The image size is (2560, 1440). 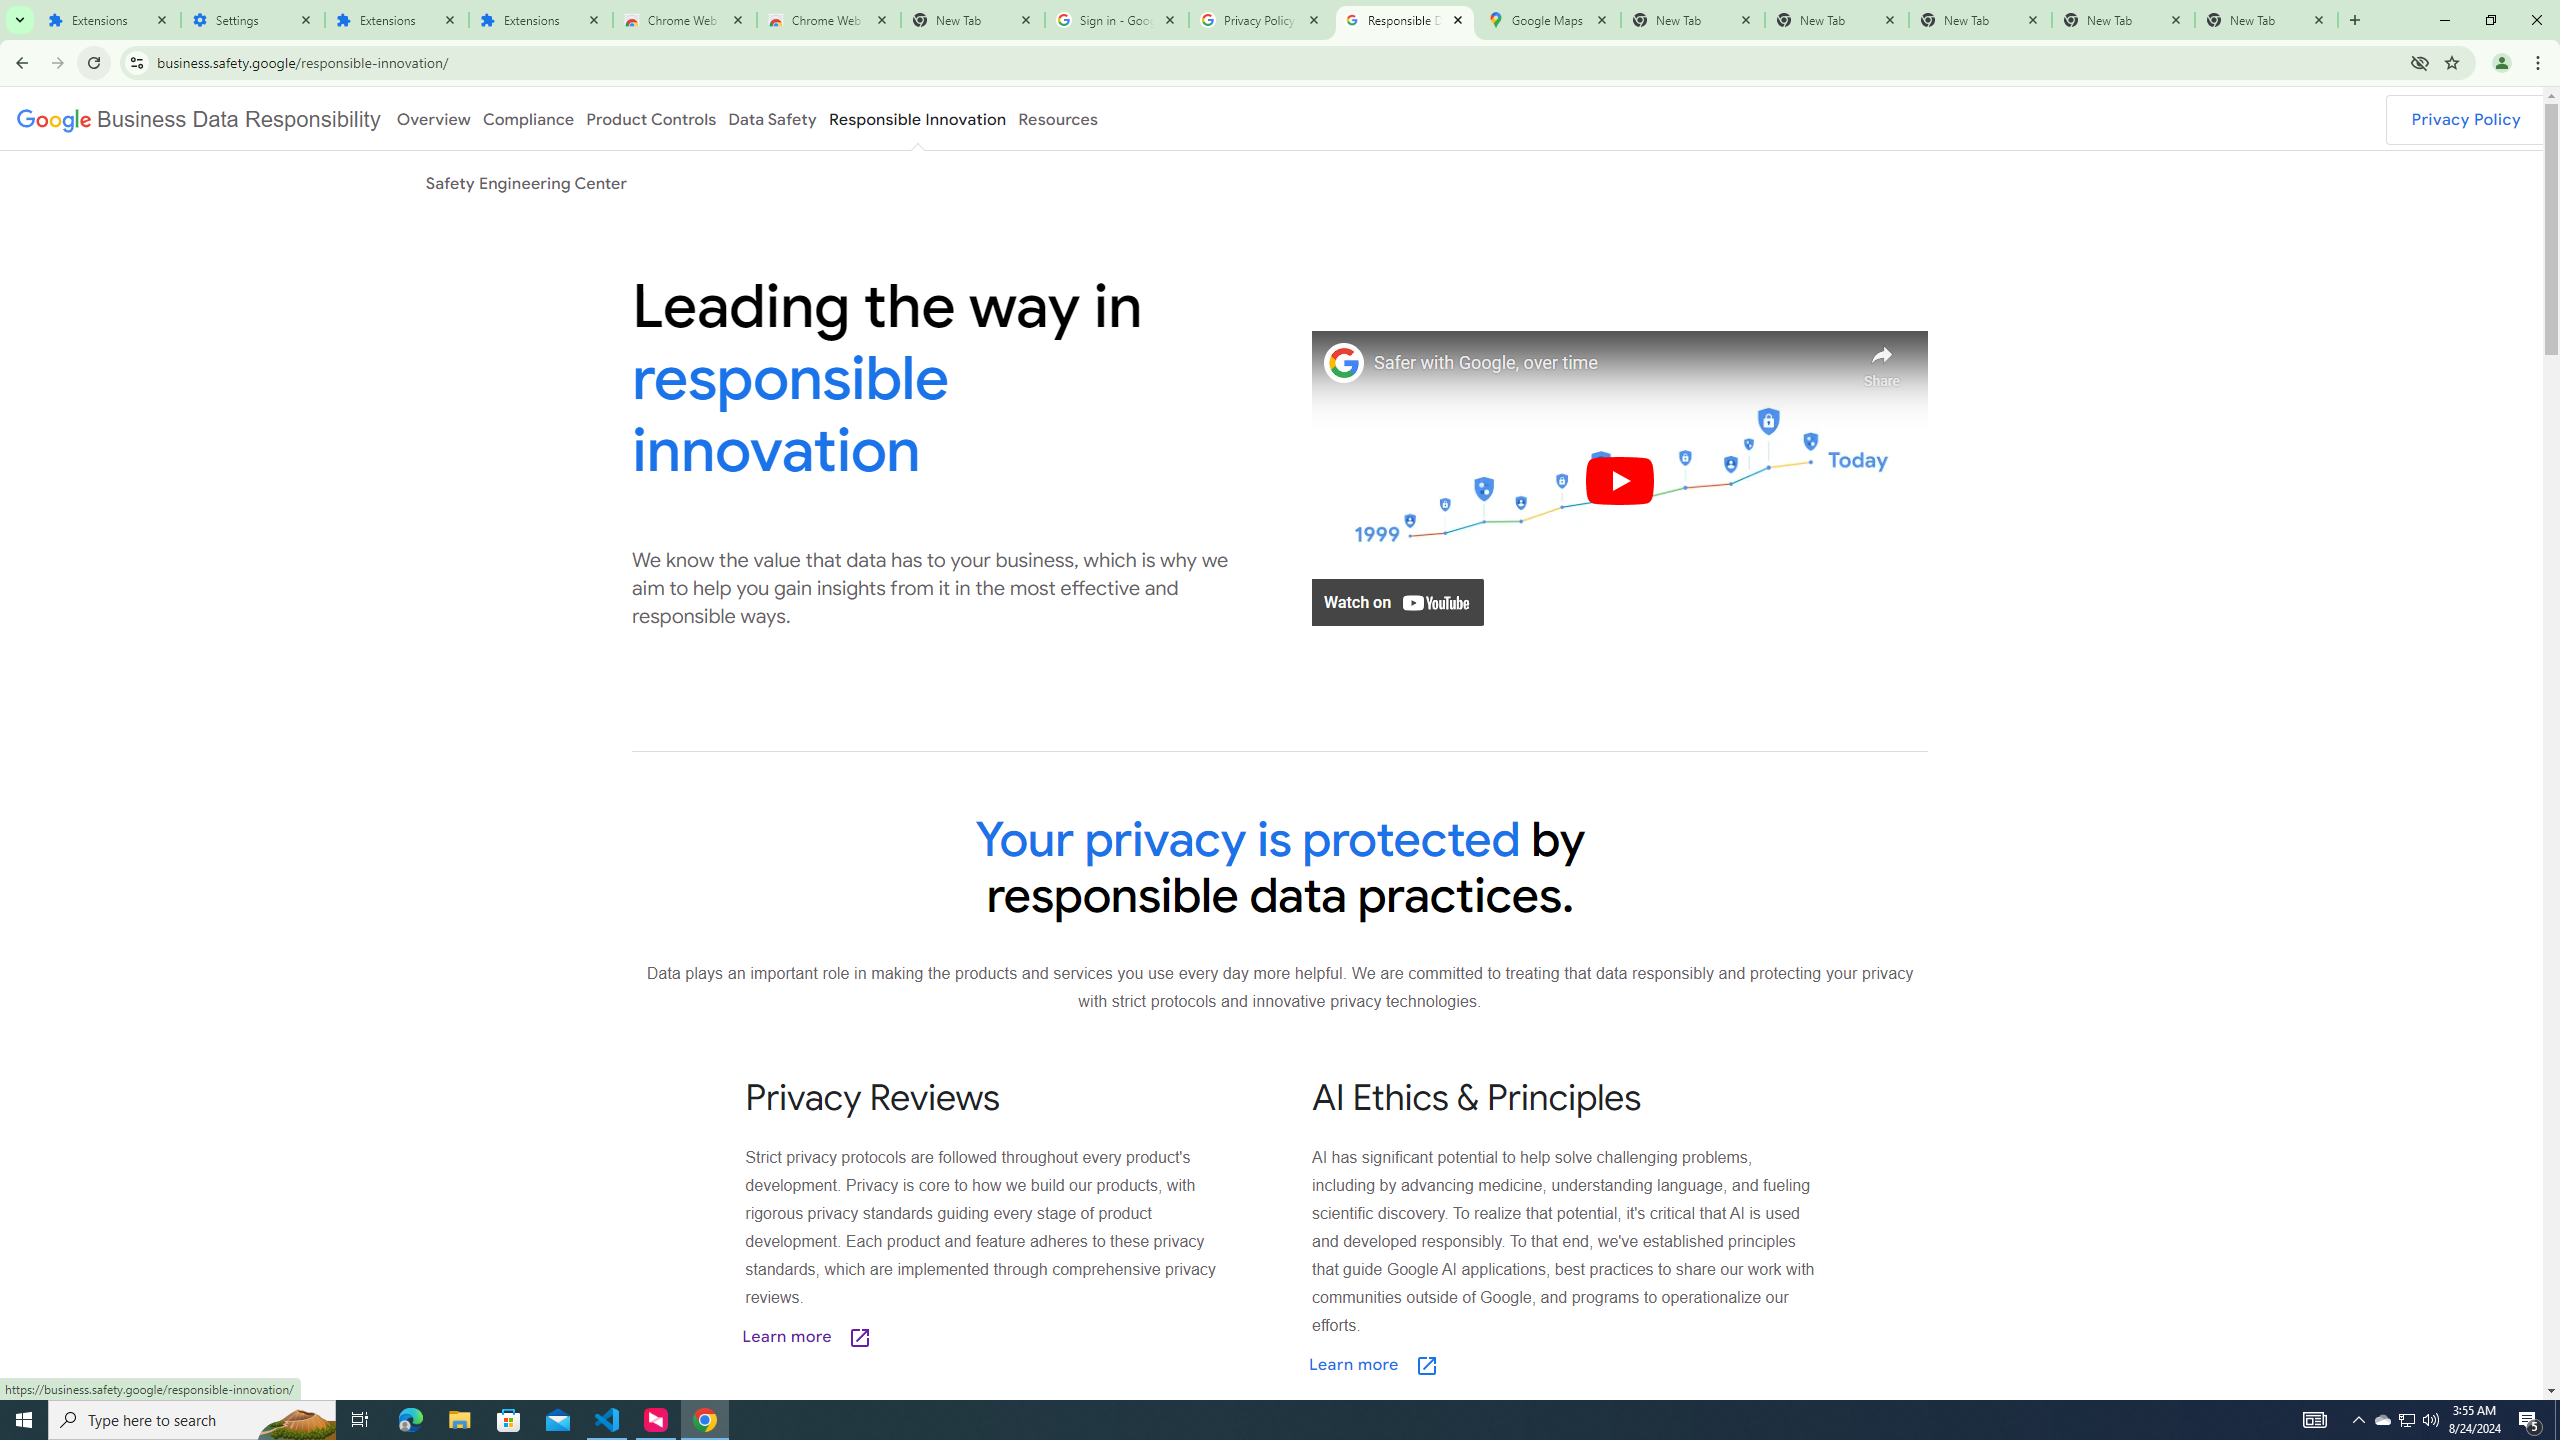 What do you see at coordinates (198, 118) in the screenshot?
I see `Google logo` at bounding box center [198, 118].